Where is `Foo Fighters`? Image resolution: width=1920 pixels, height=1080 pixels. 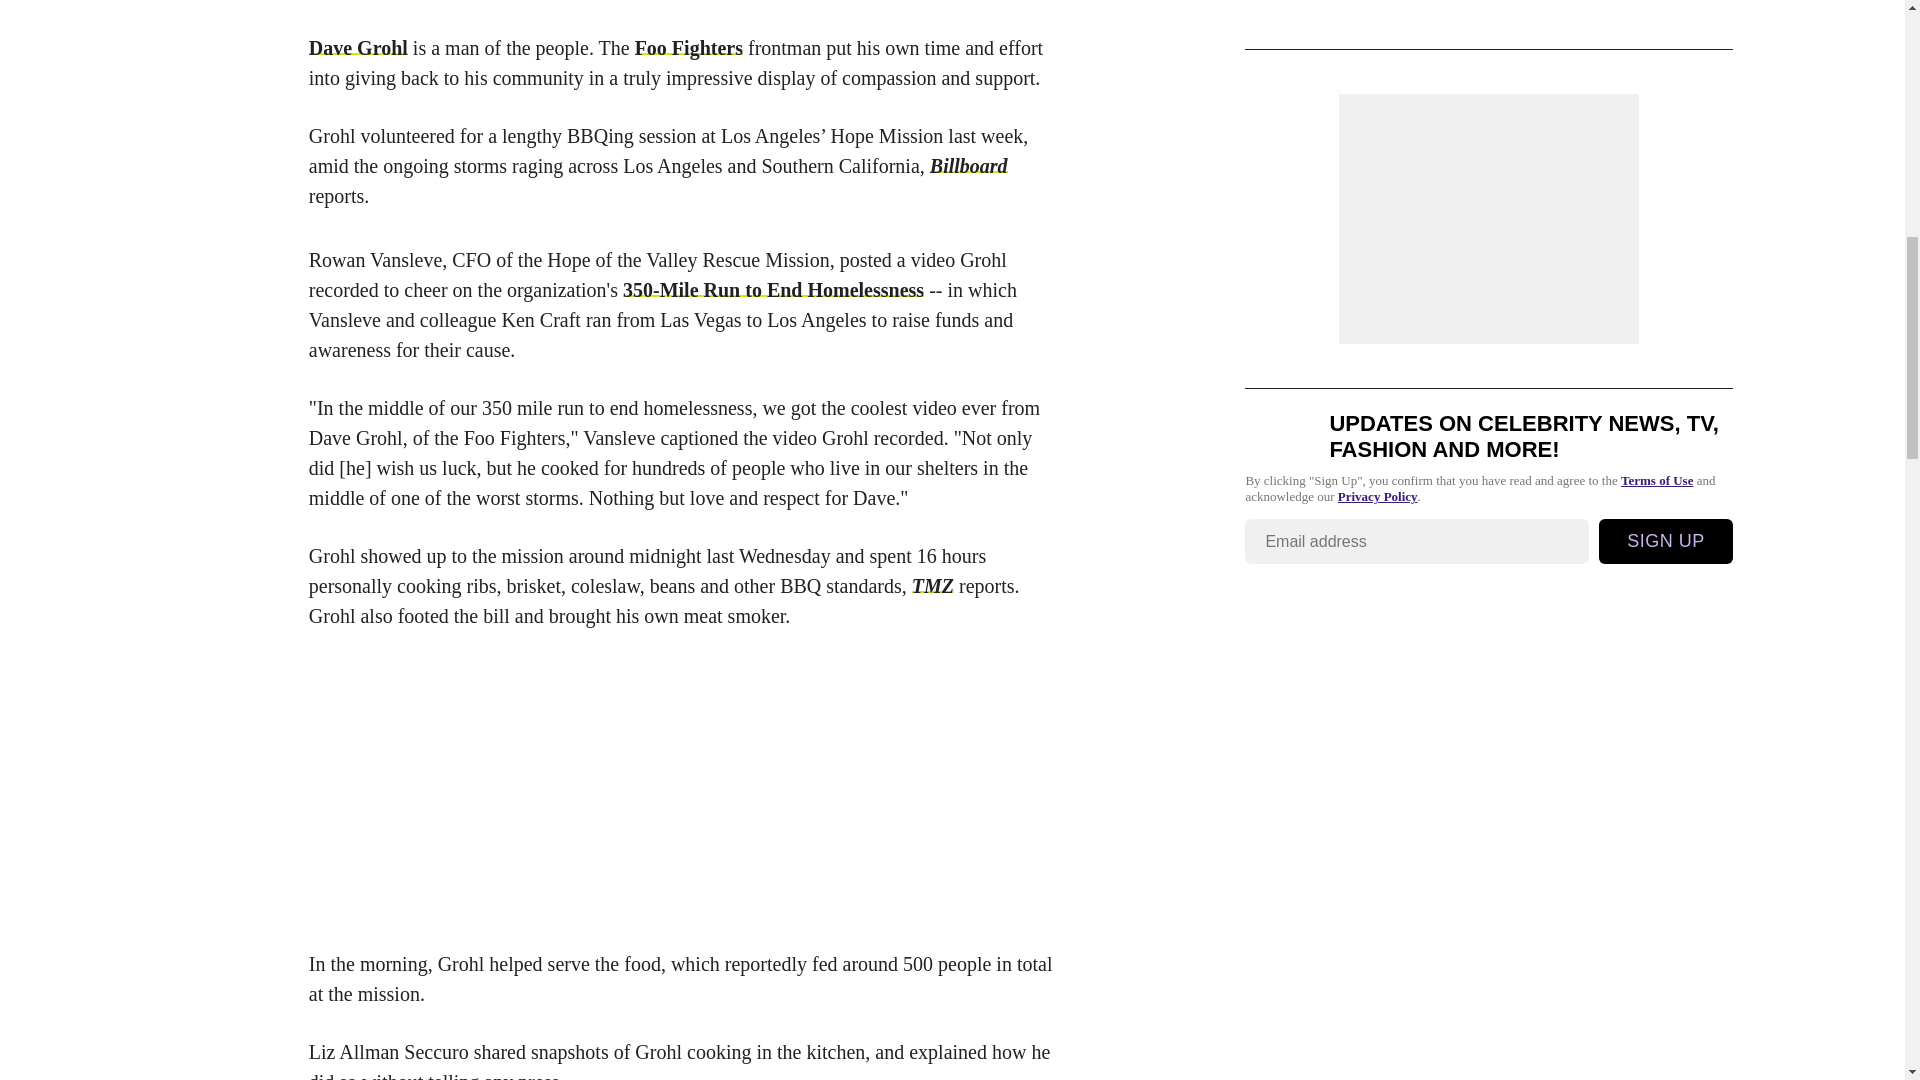 Foo Fighters is located at coordinates (689, 48).